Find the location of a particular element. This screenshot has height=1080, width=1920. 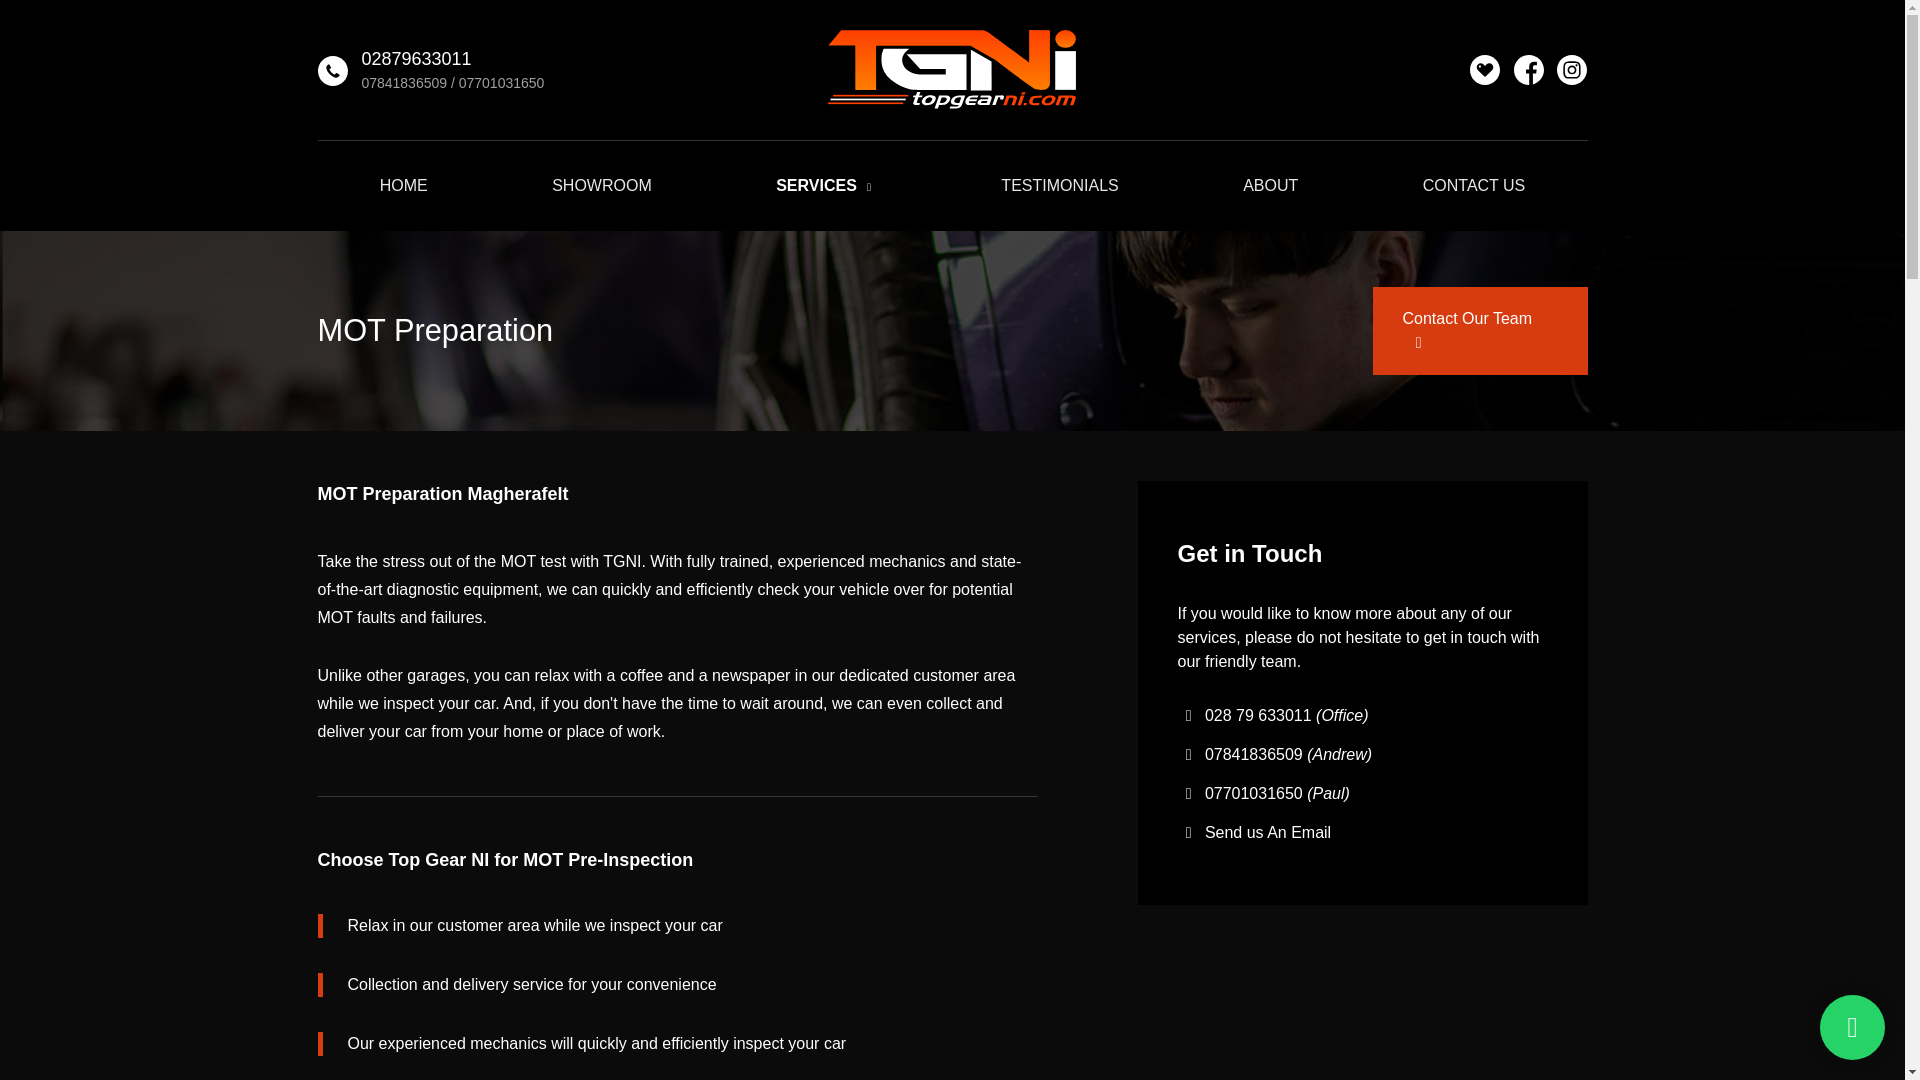

07701031650 is located at coordinates (502, 82).